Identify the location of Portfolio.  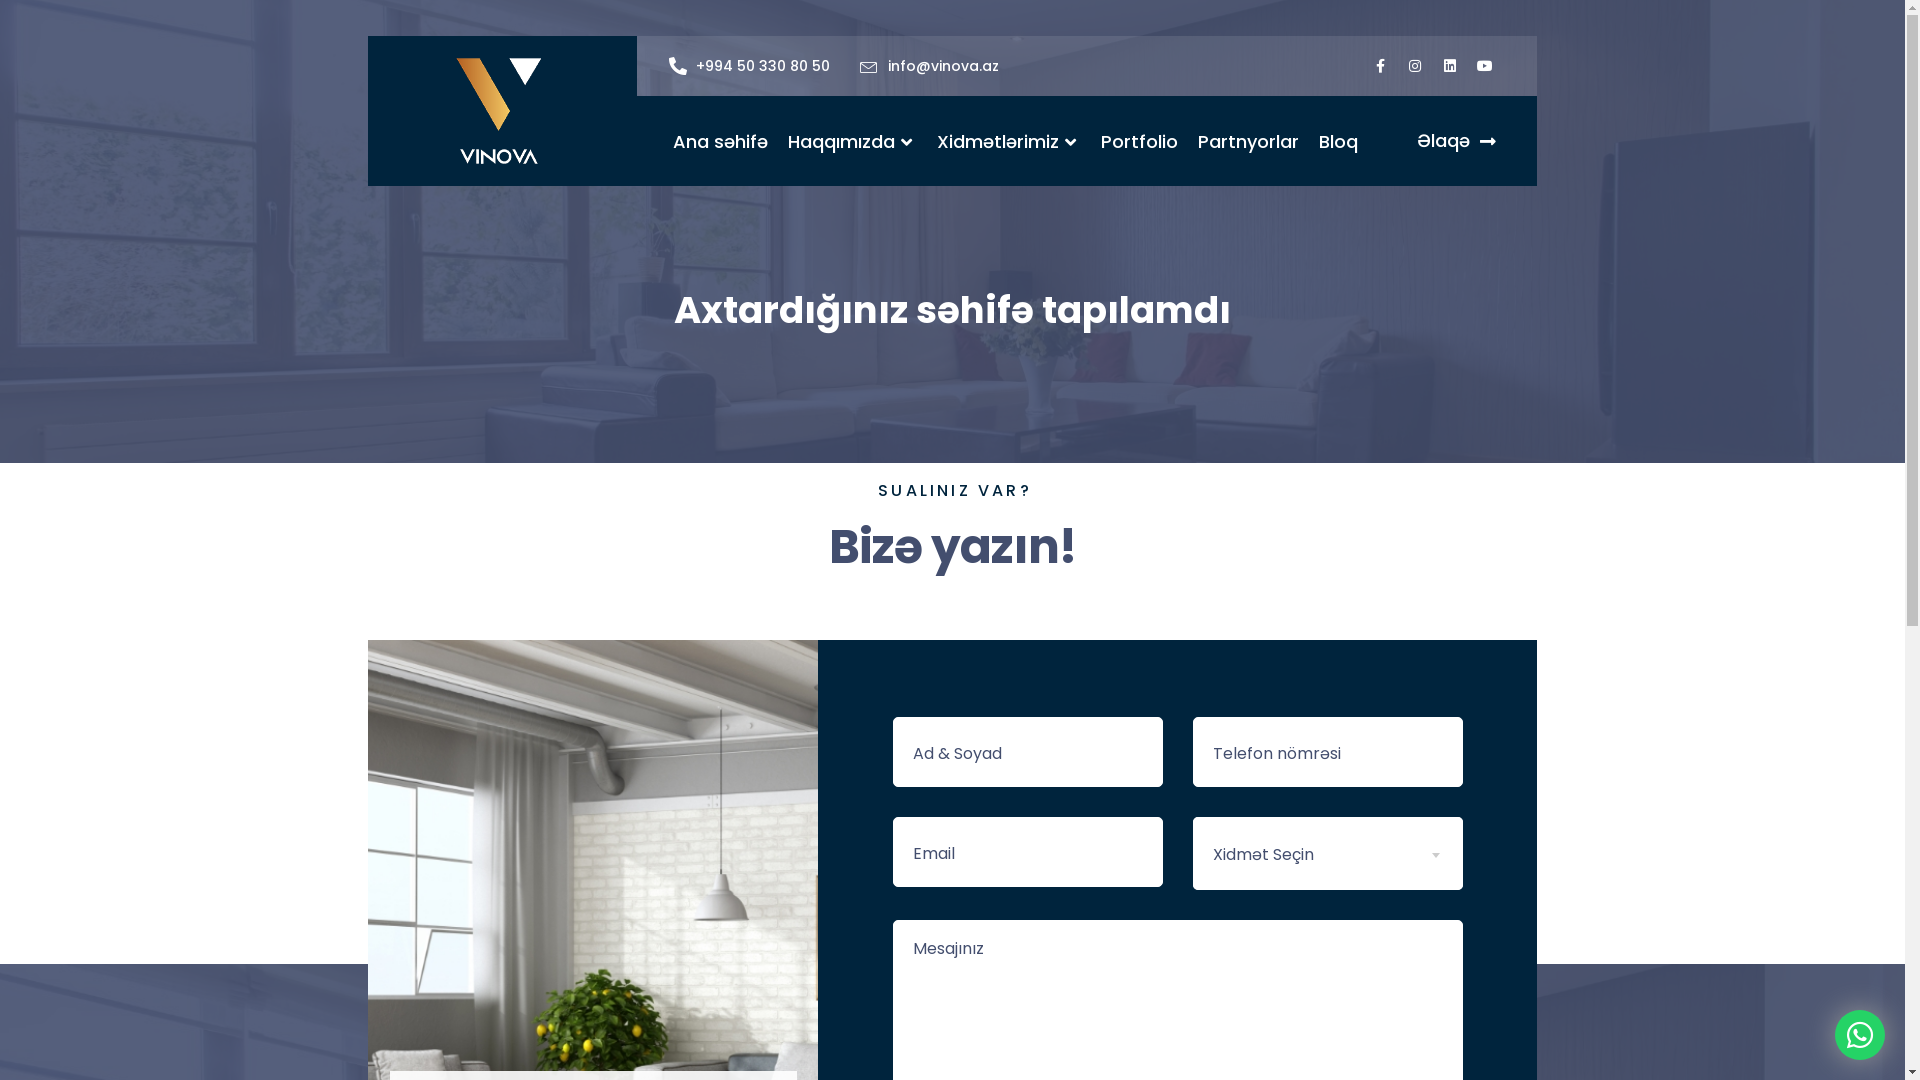
(1140, 142).